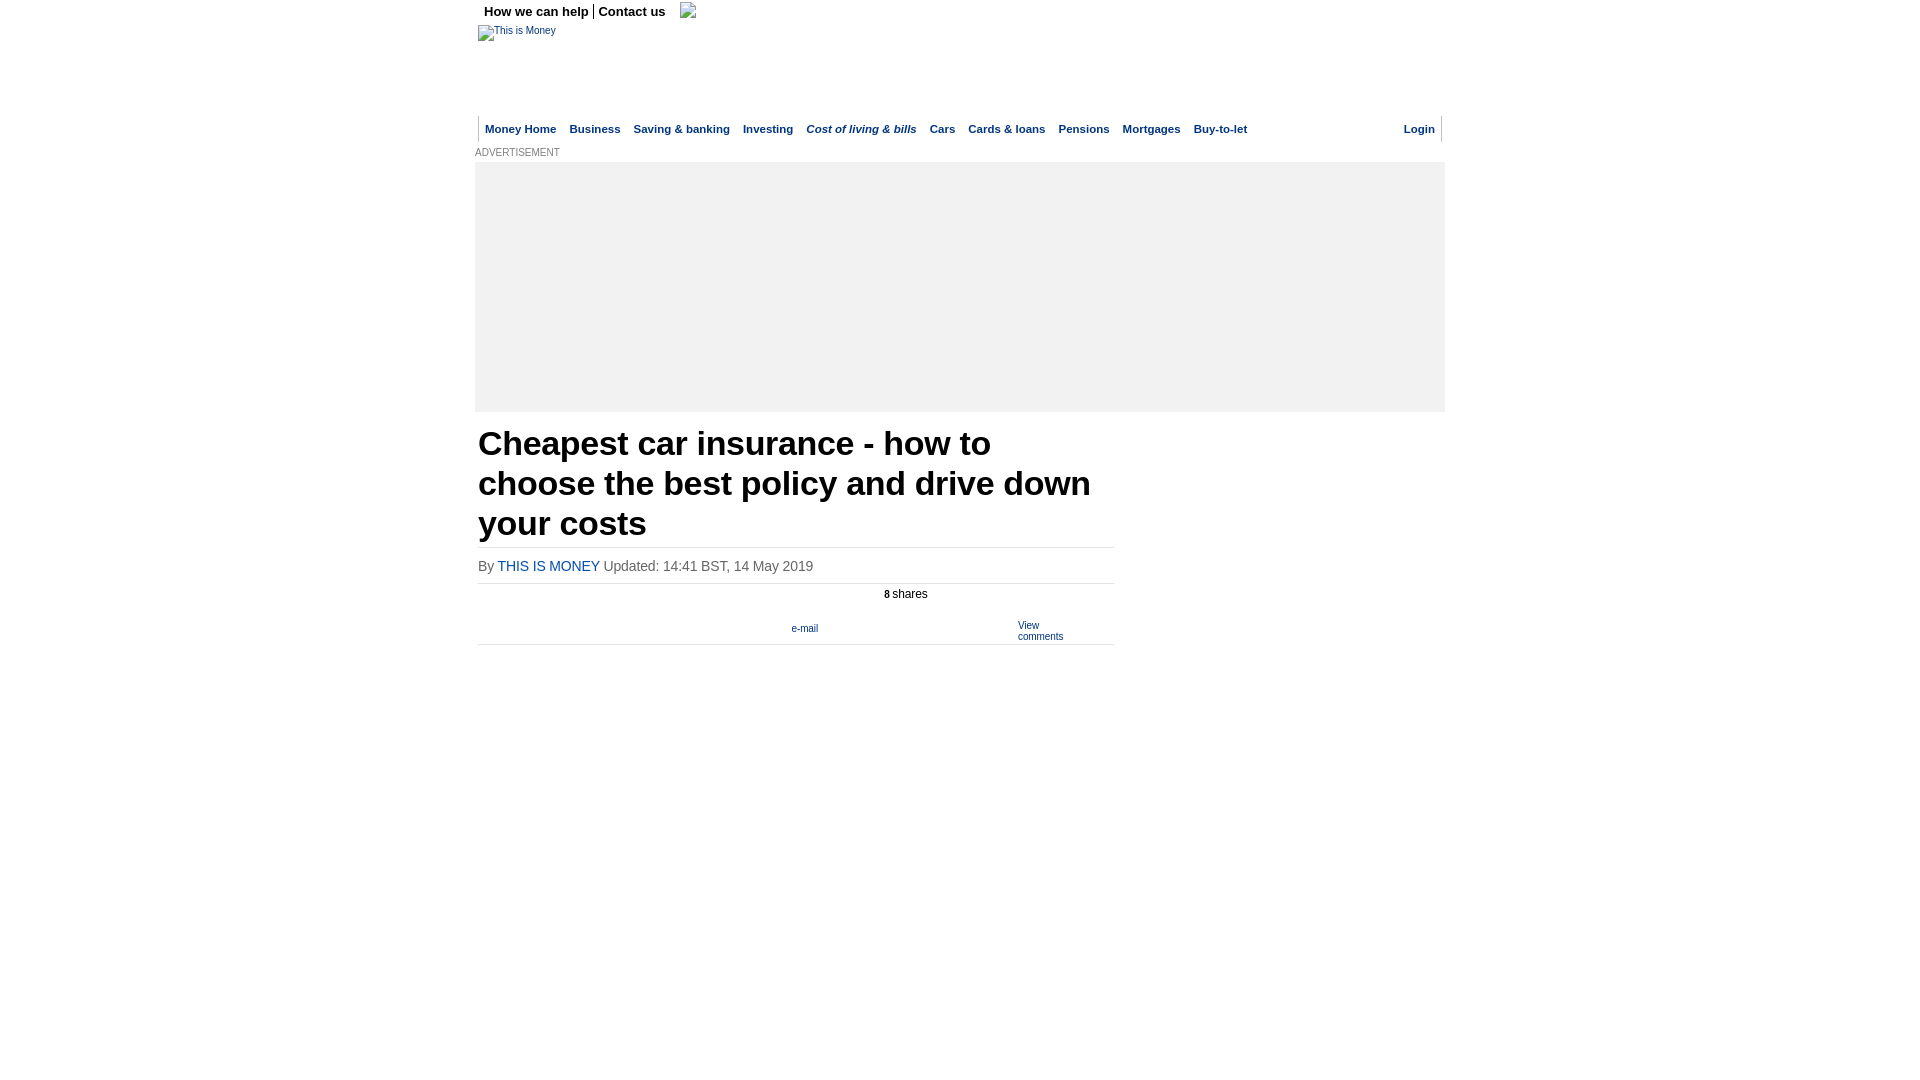 This screenshot has width=1920, height=1080. What do you see at coordinates (768, 129) in the screenshot?
I see `Investing` at bounding box center [768, 129].